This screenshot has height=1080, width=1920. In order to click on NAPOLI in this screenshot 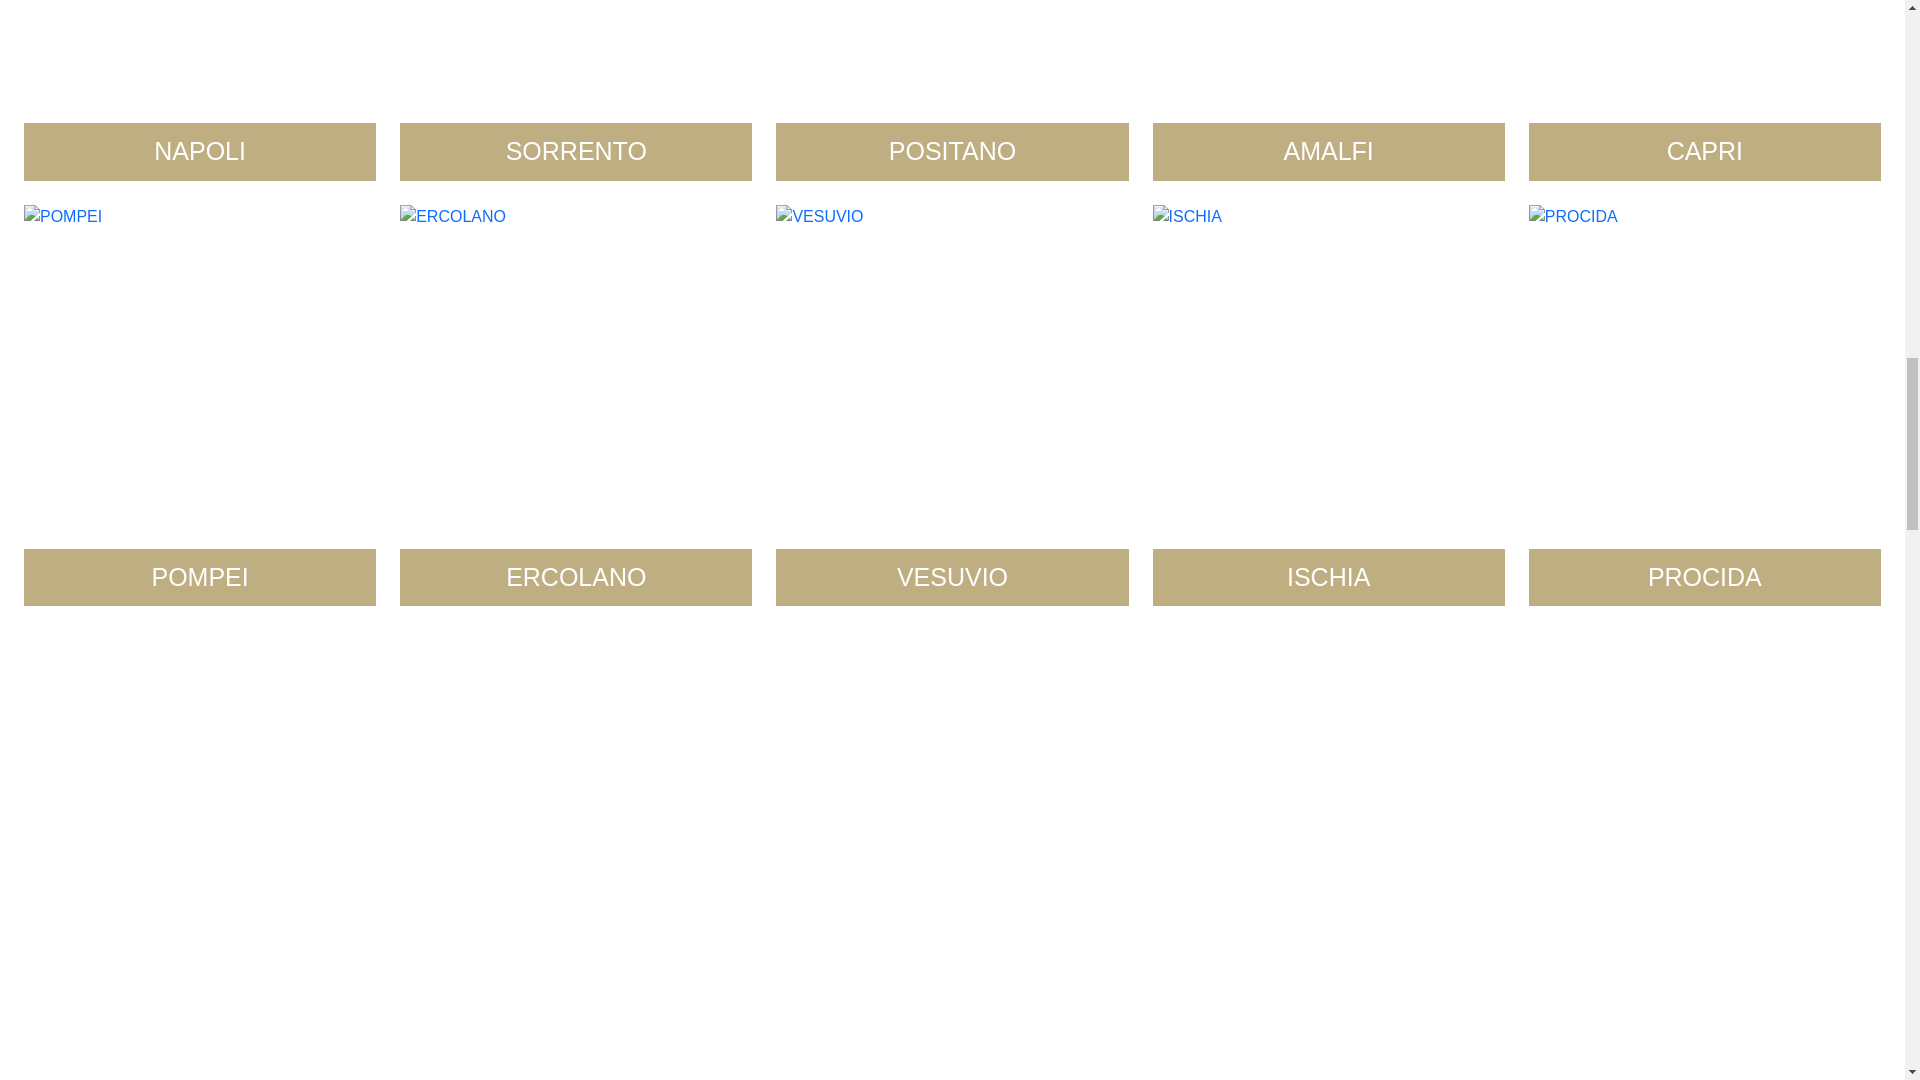, I will do `click(200, 90)`.